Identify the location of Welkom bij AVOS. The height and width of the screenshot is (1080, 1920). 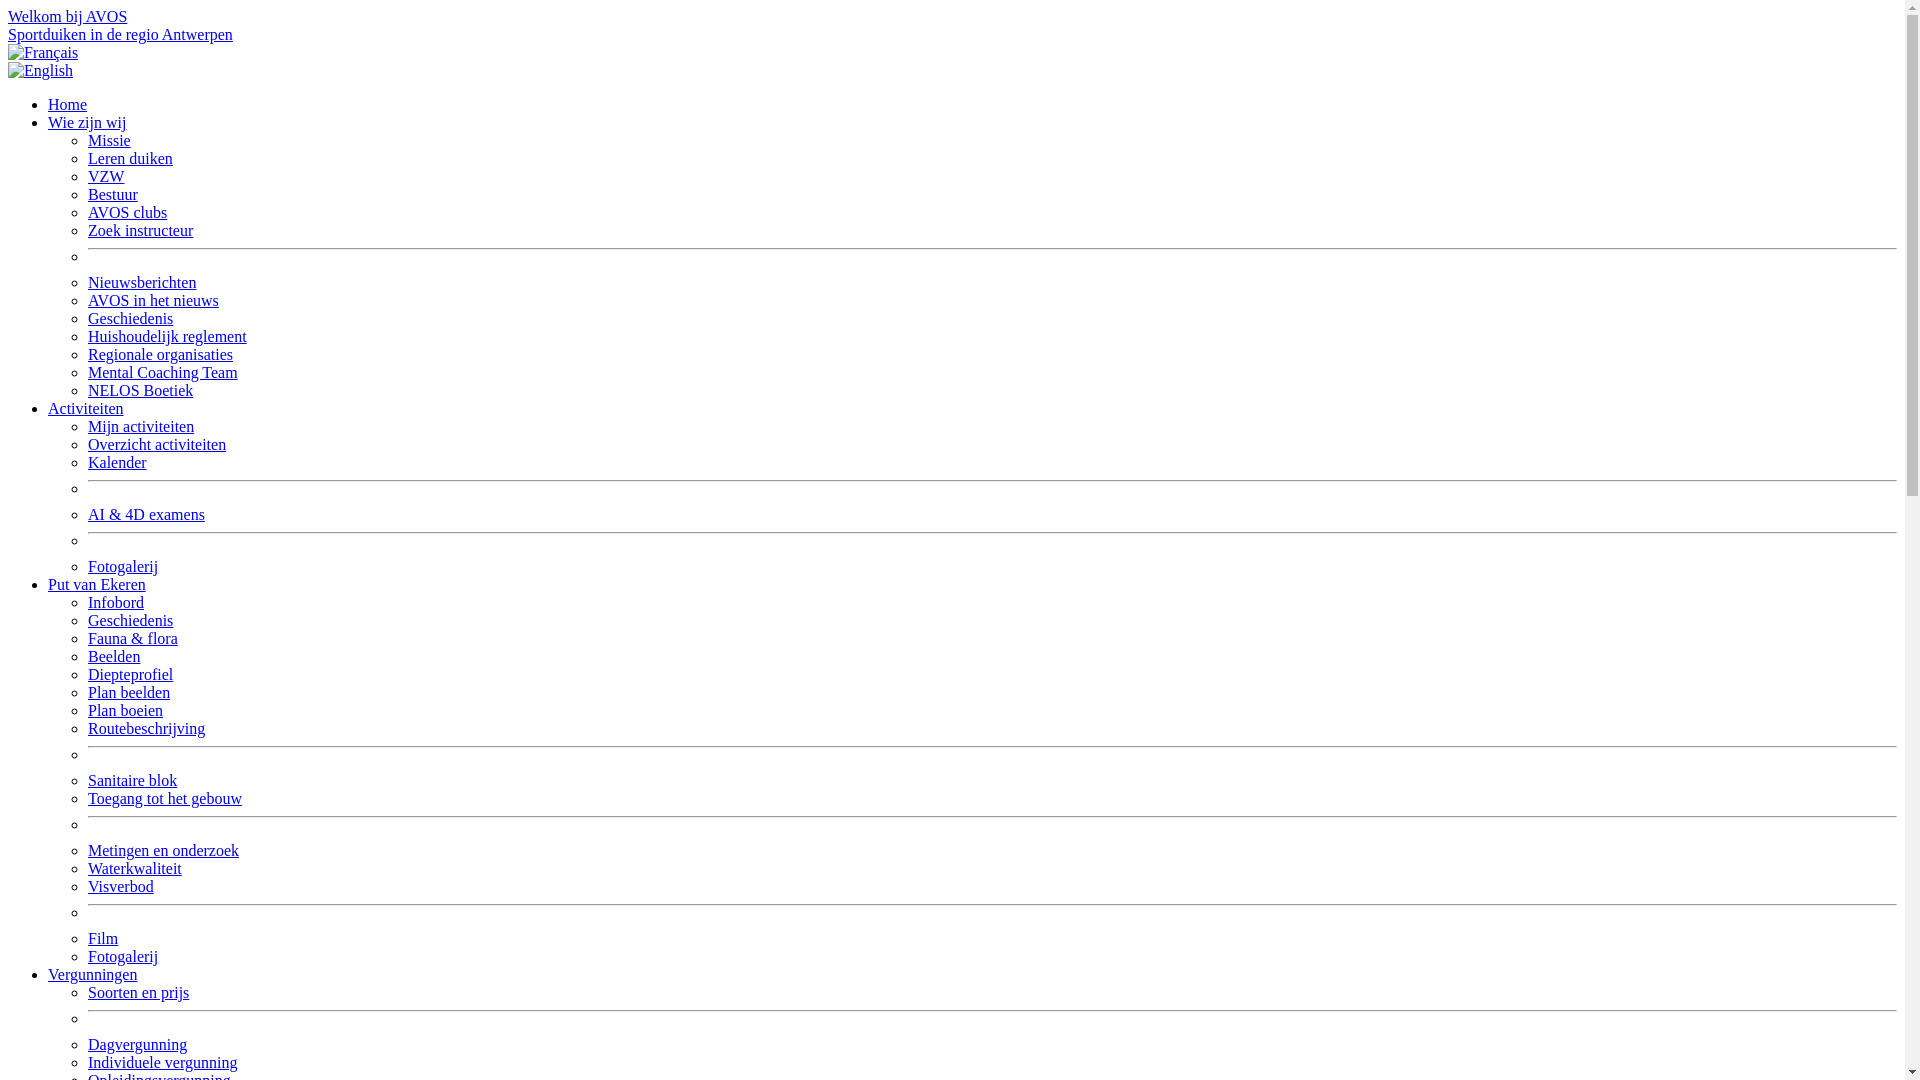
(68, 16).